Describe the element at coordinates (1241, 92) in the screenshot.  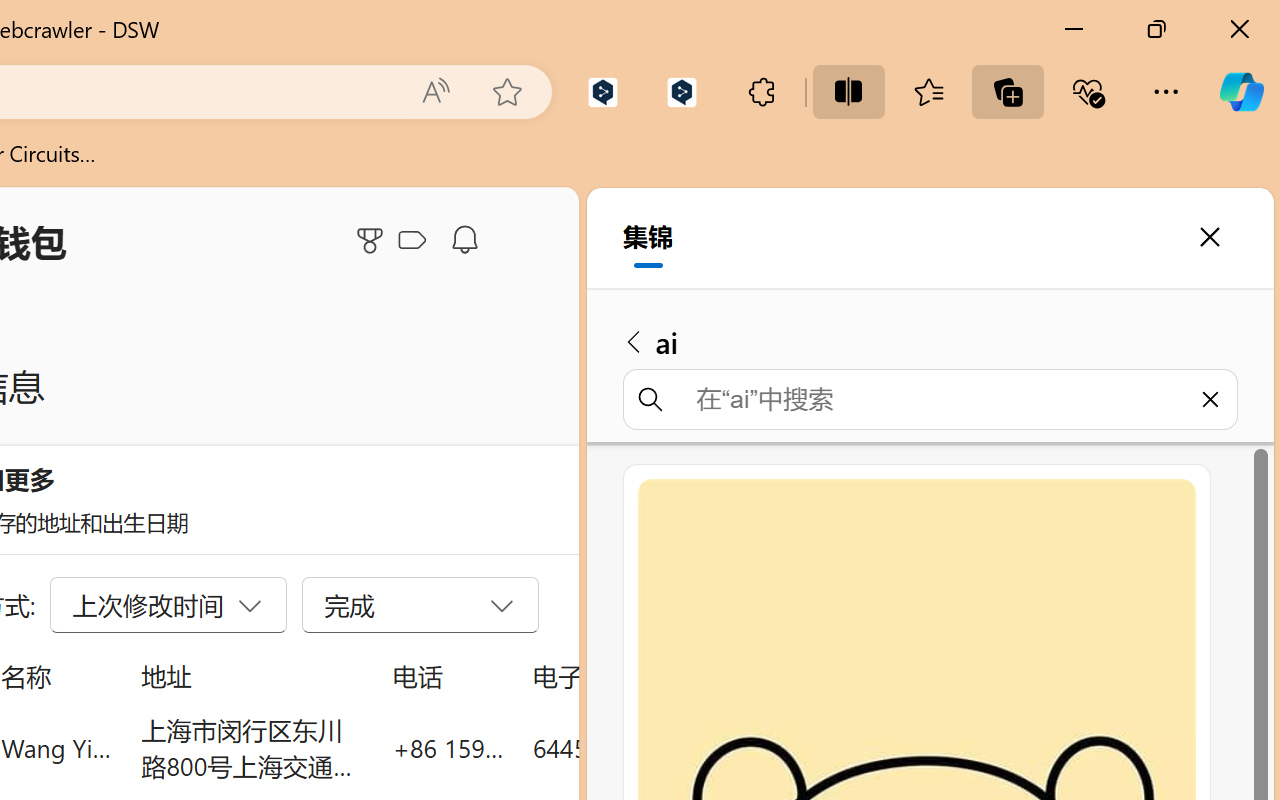
I see `Copilot (Ctrl+Shift+.)` at that location.